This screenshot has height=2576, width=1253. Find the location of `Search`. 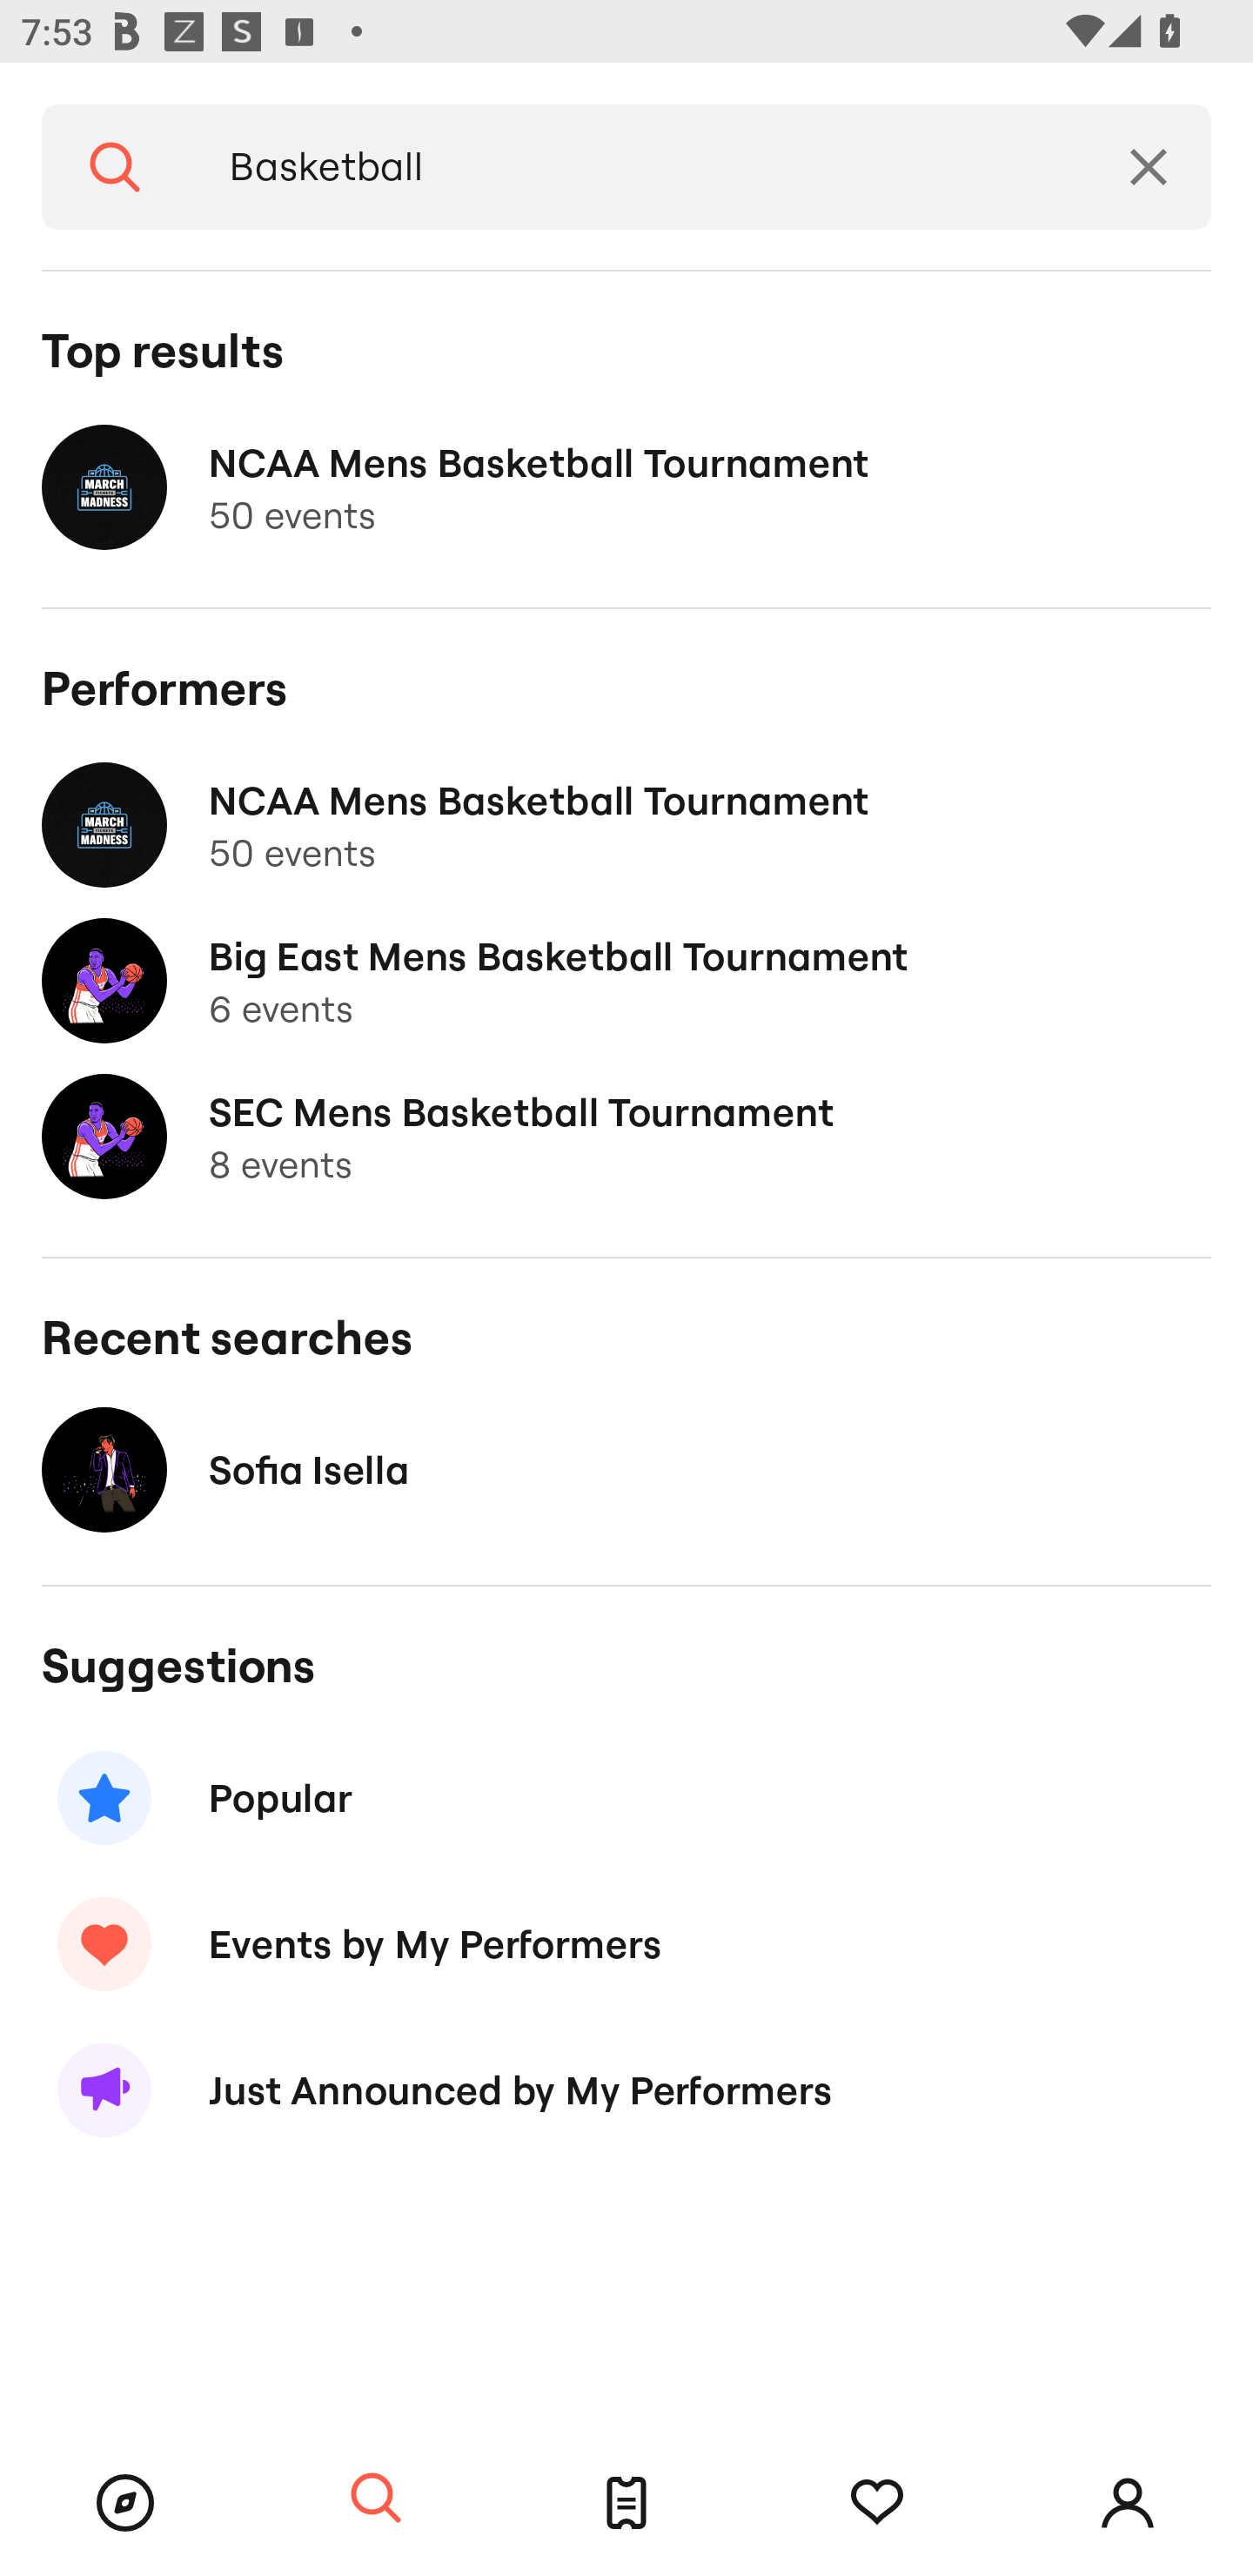

Search is located at coordinates (115, 167).